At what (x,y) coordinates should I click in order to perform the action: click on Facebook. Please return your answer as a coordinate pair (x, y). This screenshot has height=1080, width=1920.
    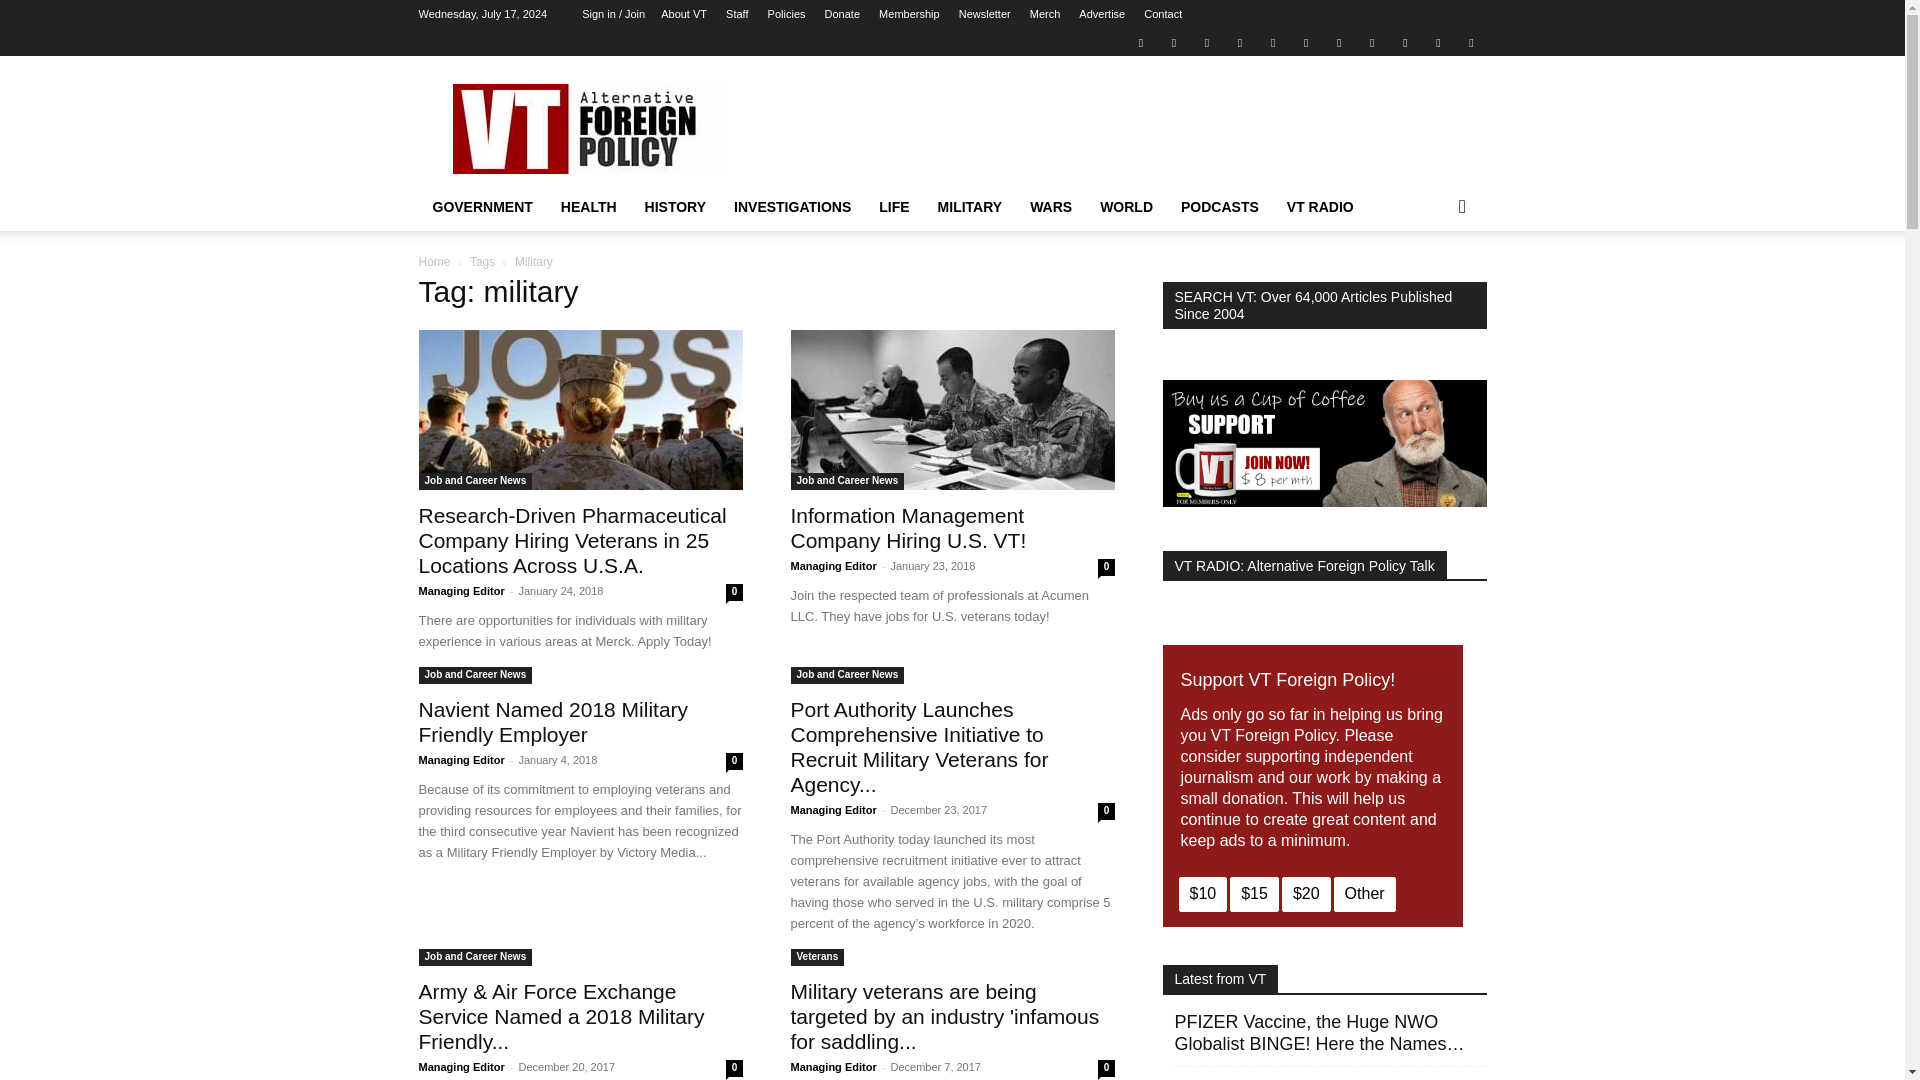
    Looking at the image, I should click on (1174, 42).